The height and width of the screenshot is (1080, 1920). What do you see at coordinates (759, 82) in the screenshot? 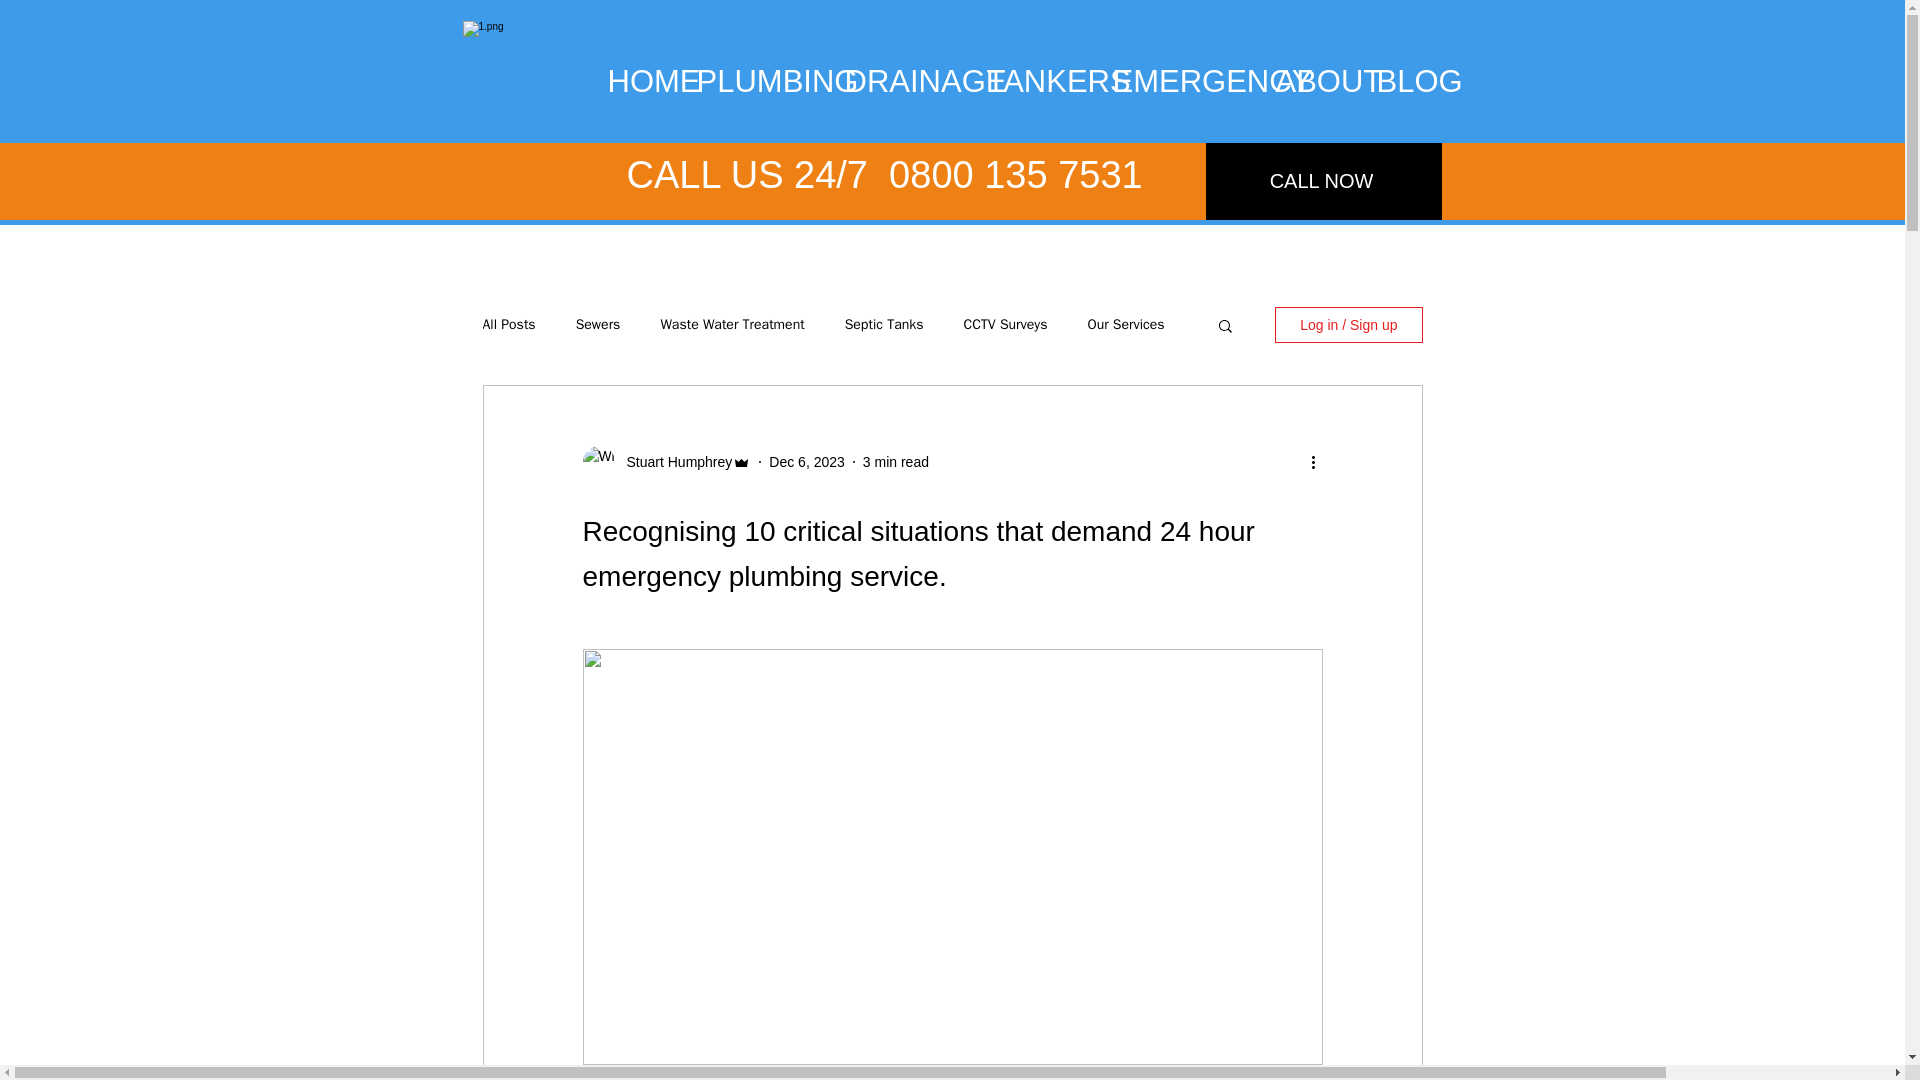
I see `PLUMBING` at bounding box center [759, 82].